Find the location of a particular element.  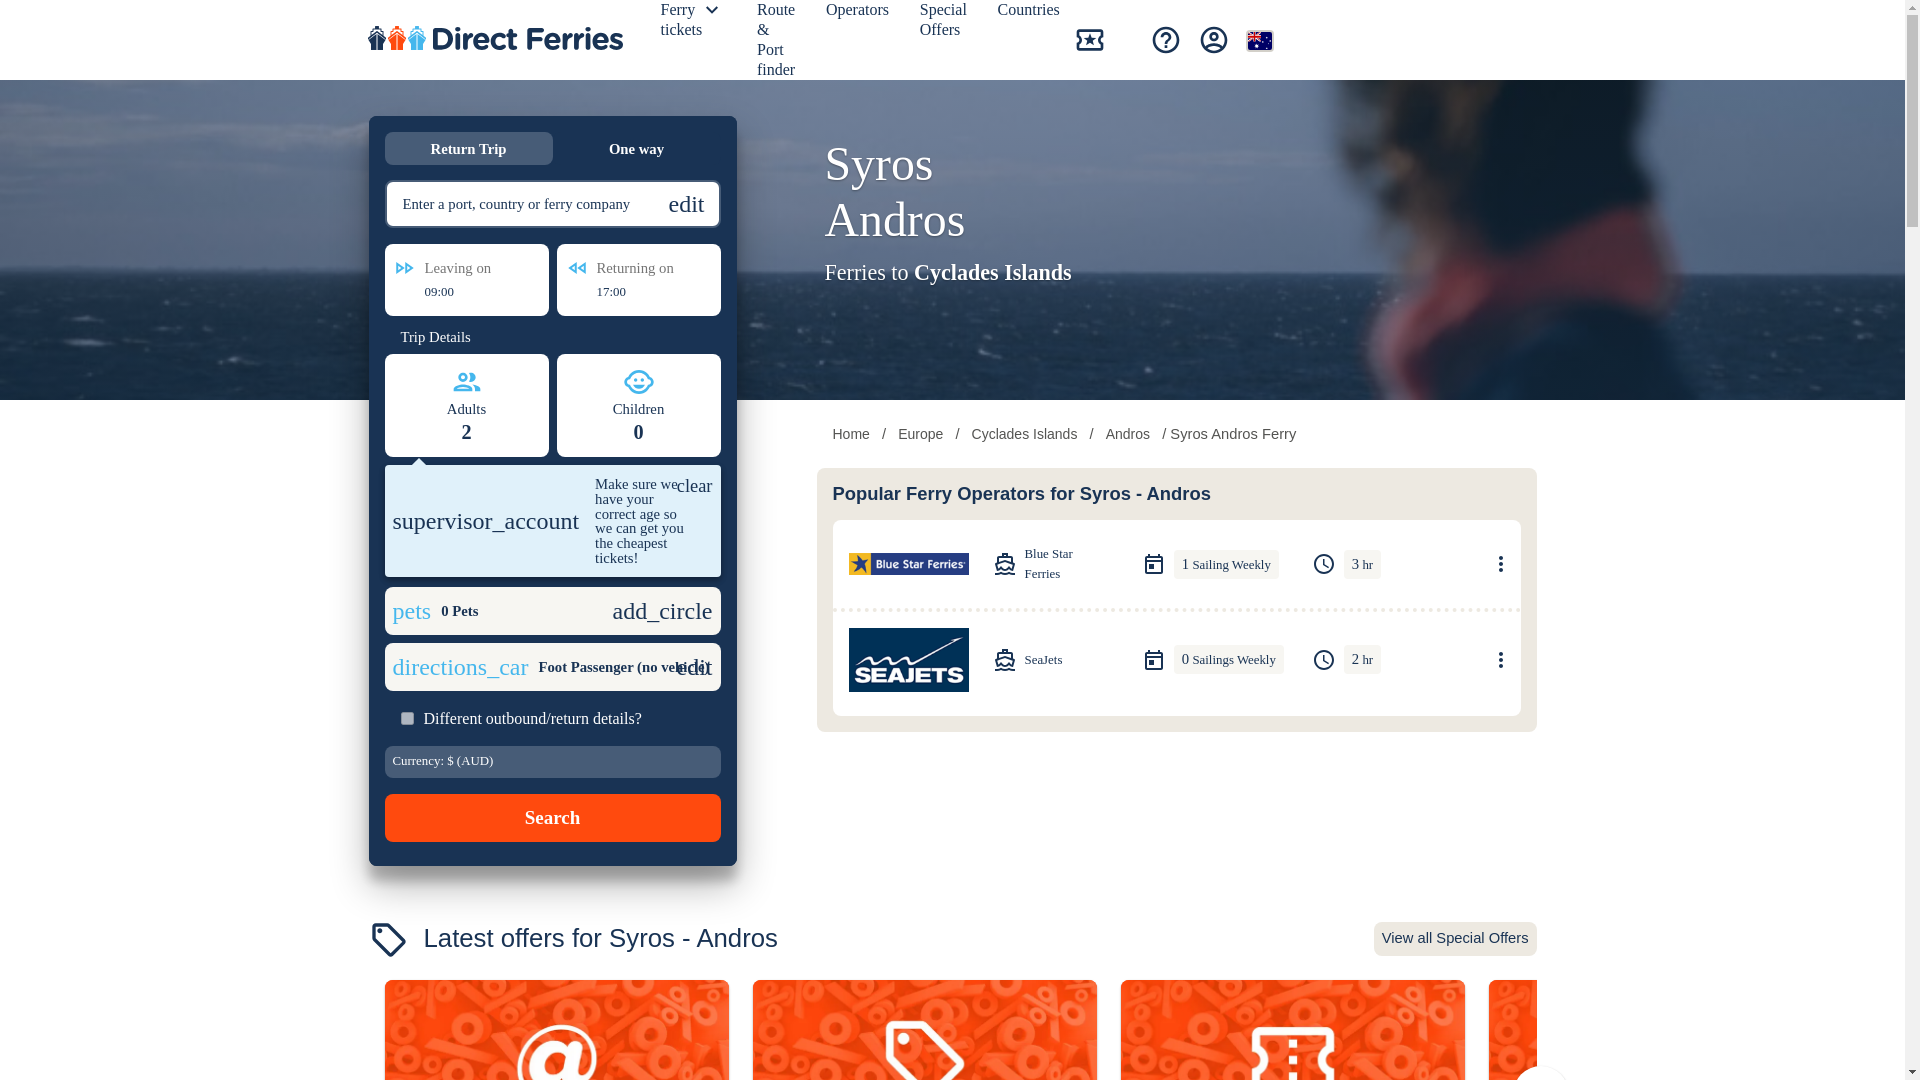

09:00 is located at coordinates (466, 292).